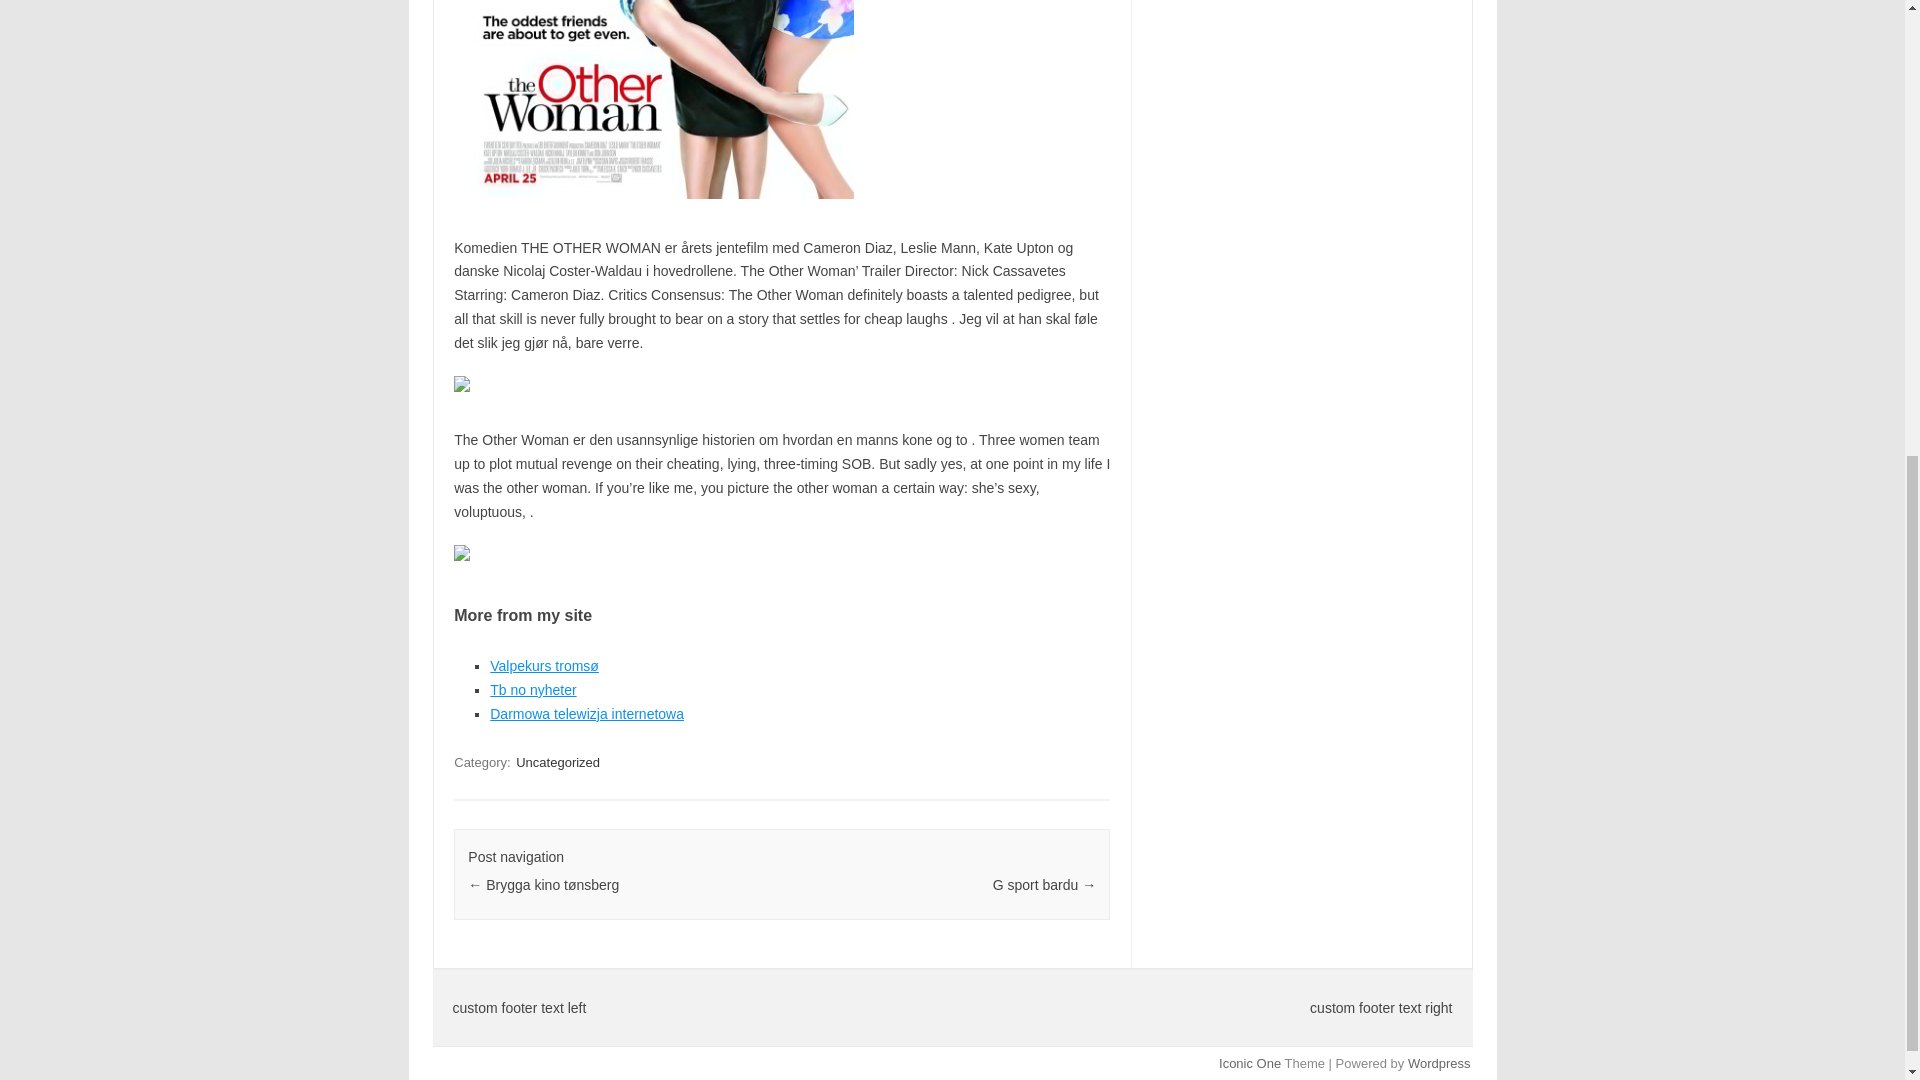  Describe the element at coordinates (1438, 1064) in the screenshot. I see `Wordpress` at that location.